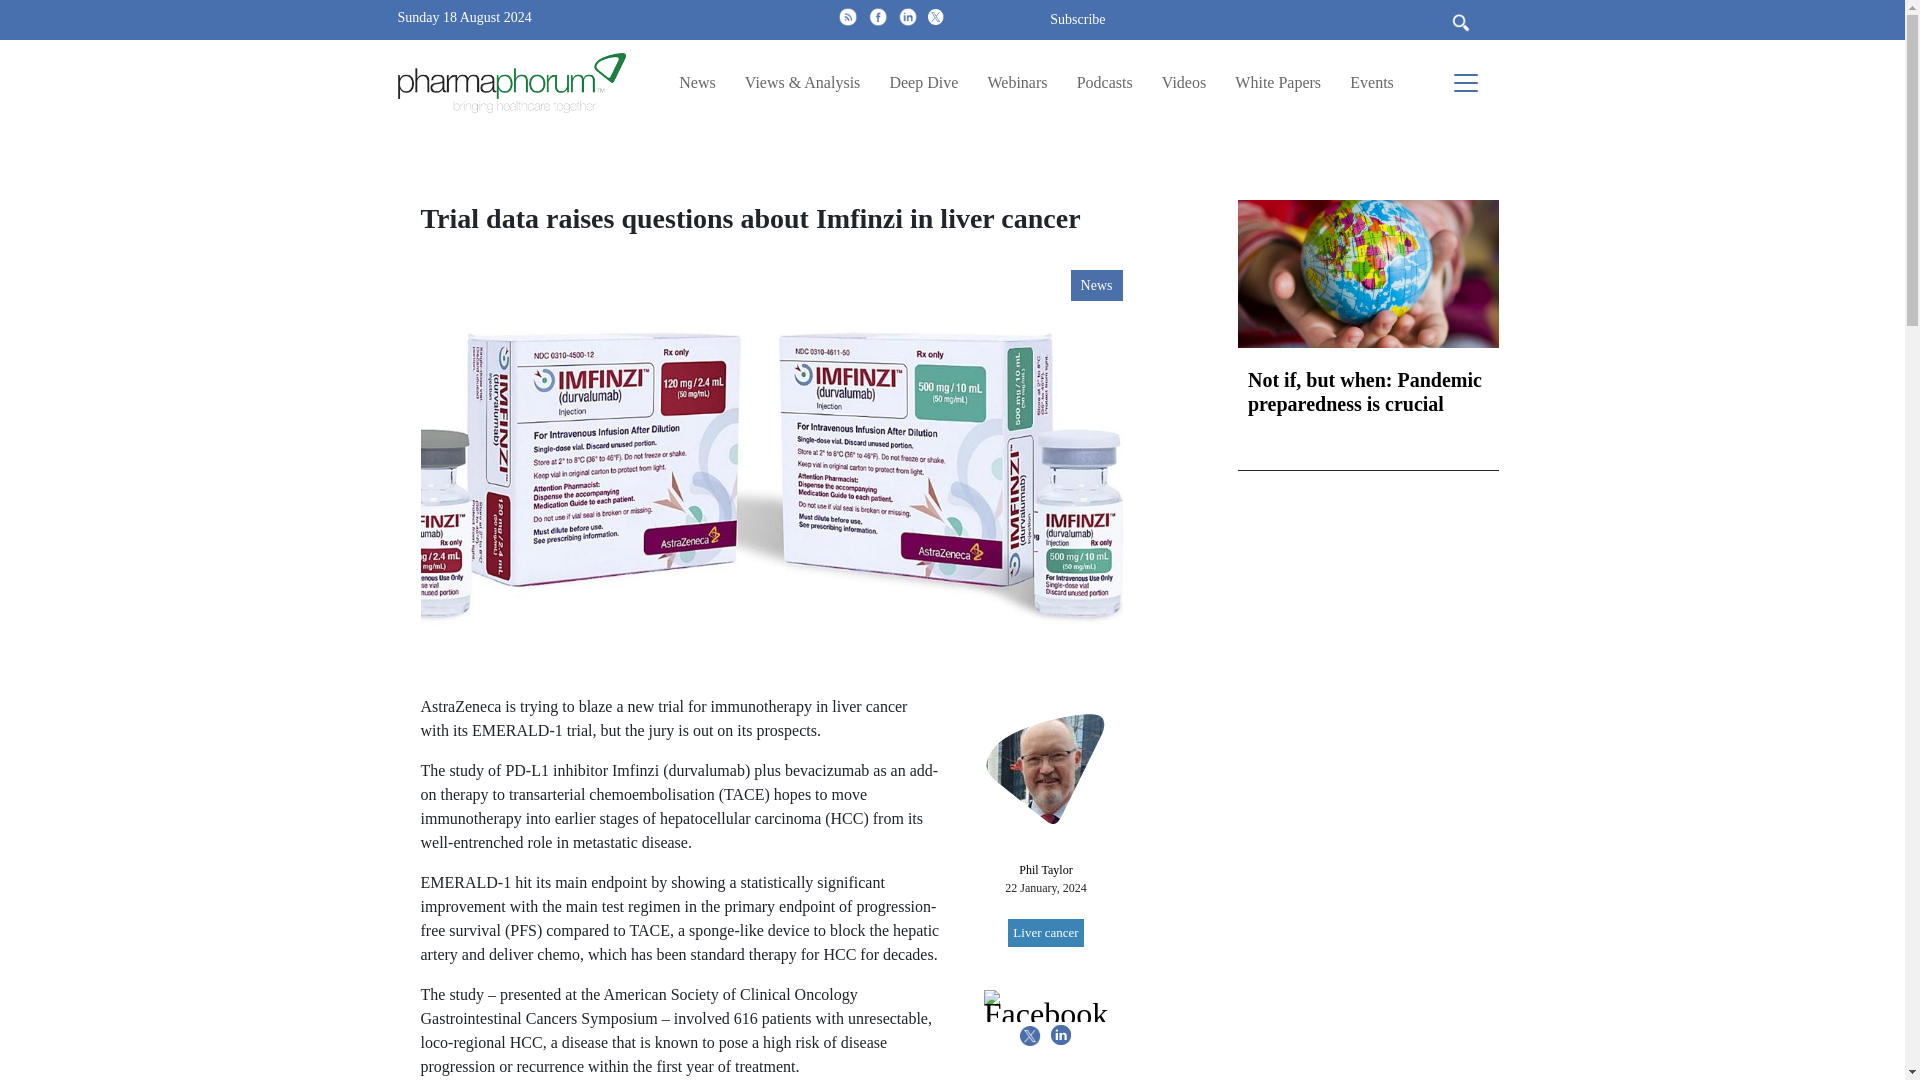 The width and height of the screenshot is (1920, 1080). What do you see at coordinates (877, 16) in the screenshot?
I see `facebook` at bounding box center [877, 16].